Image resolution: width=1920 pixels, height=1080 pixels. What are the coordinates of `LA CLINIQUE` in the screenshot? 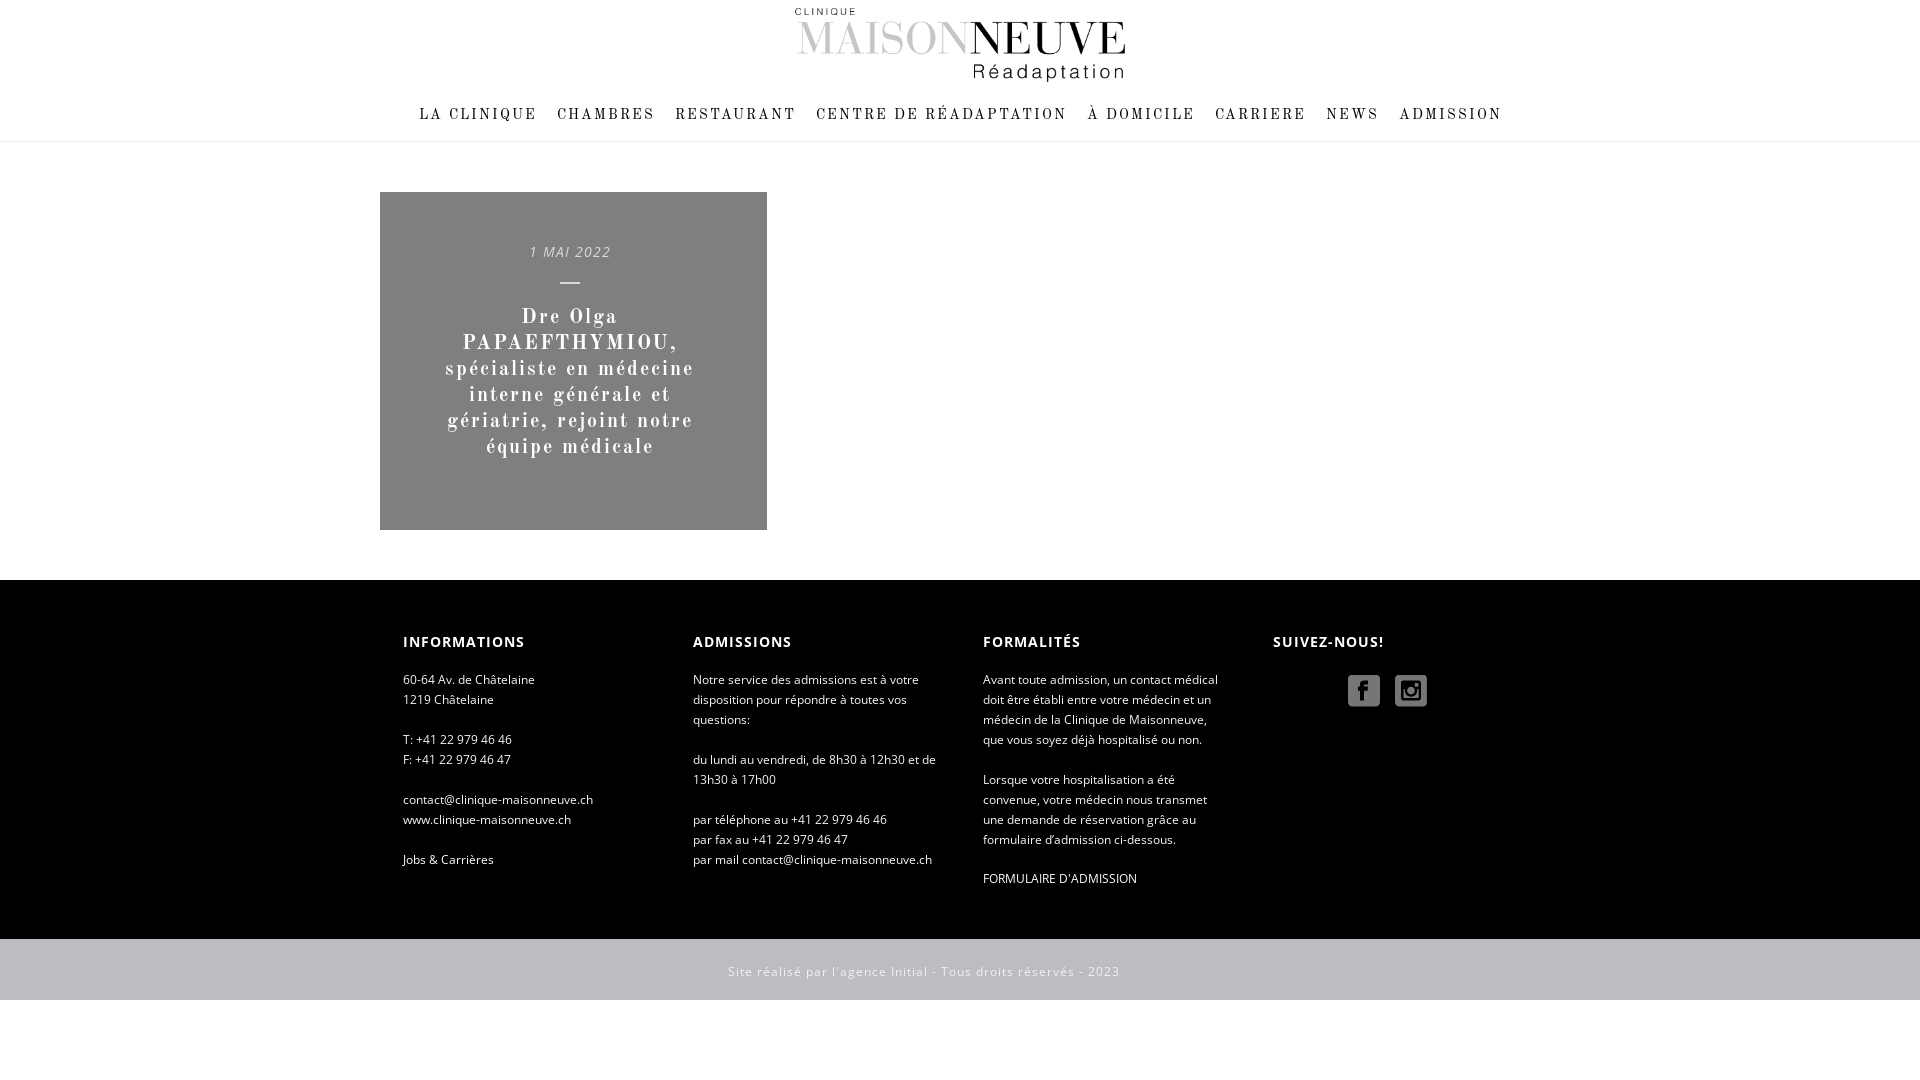 It's located at (477, 116).